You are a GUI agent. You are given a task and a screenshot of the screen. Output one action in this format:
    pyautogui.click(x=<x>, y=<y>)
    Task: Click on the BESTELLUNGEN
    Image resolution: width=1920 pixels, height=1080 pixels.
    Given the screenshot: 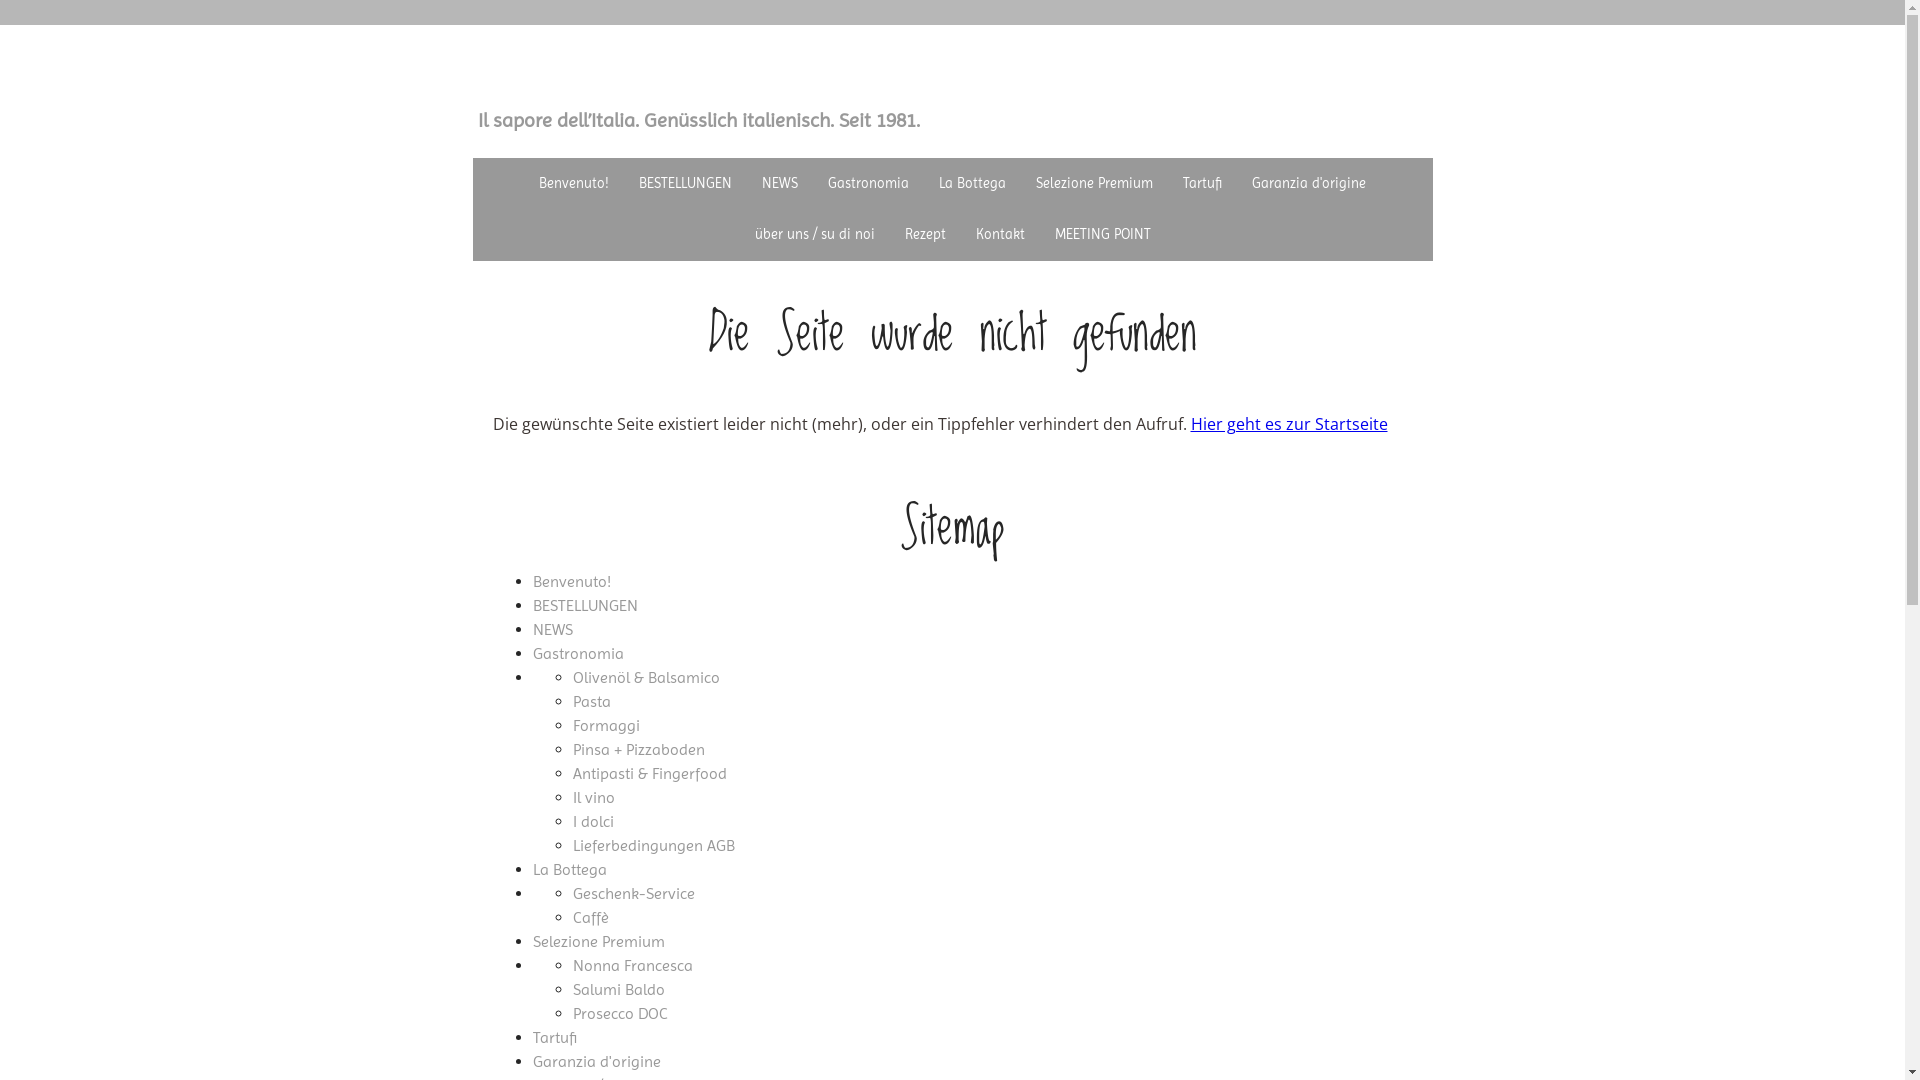 What is the action you would take?
    pyautogui.click(x=686, y=184)
    